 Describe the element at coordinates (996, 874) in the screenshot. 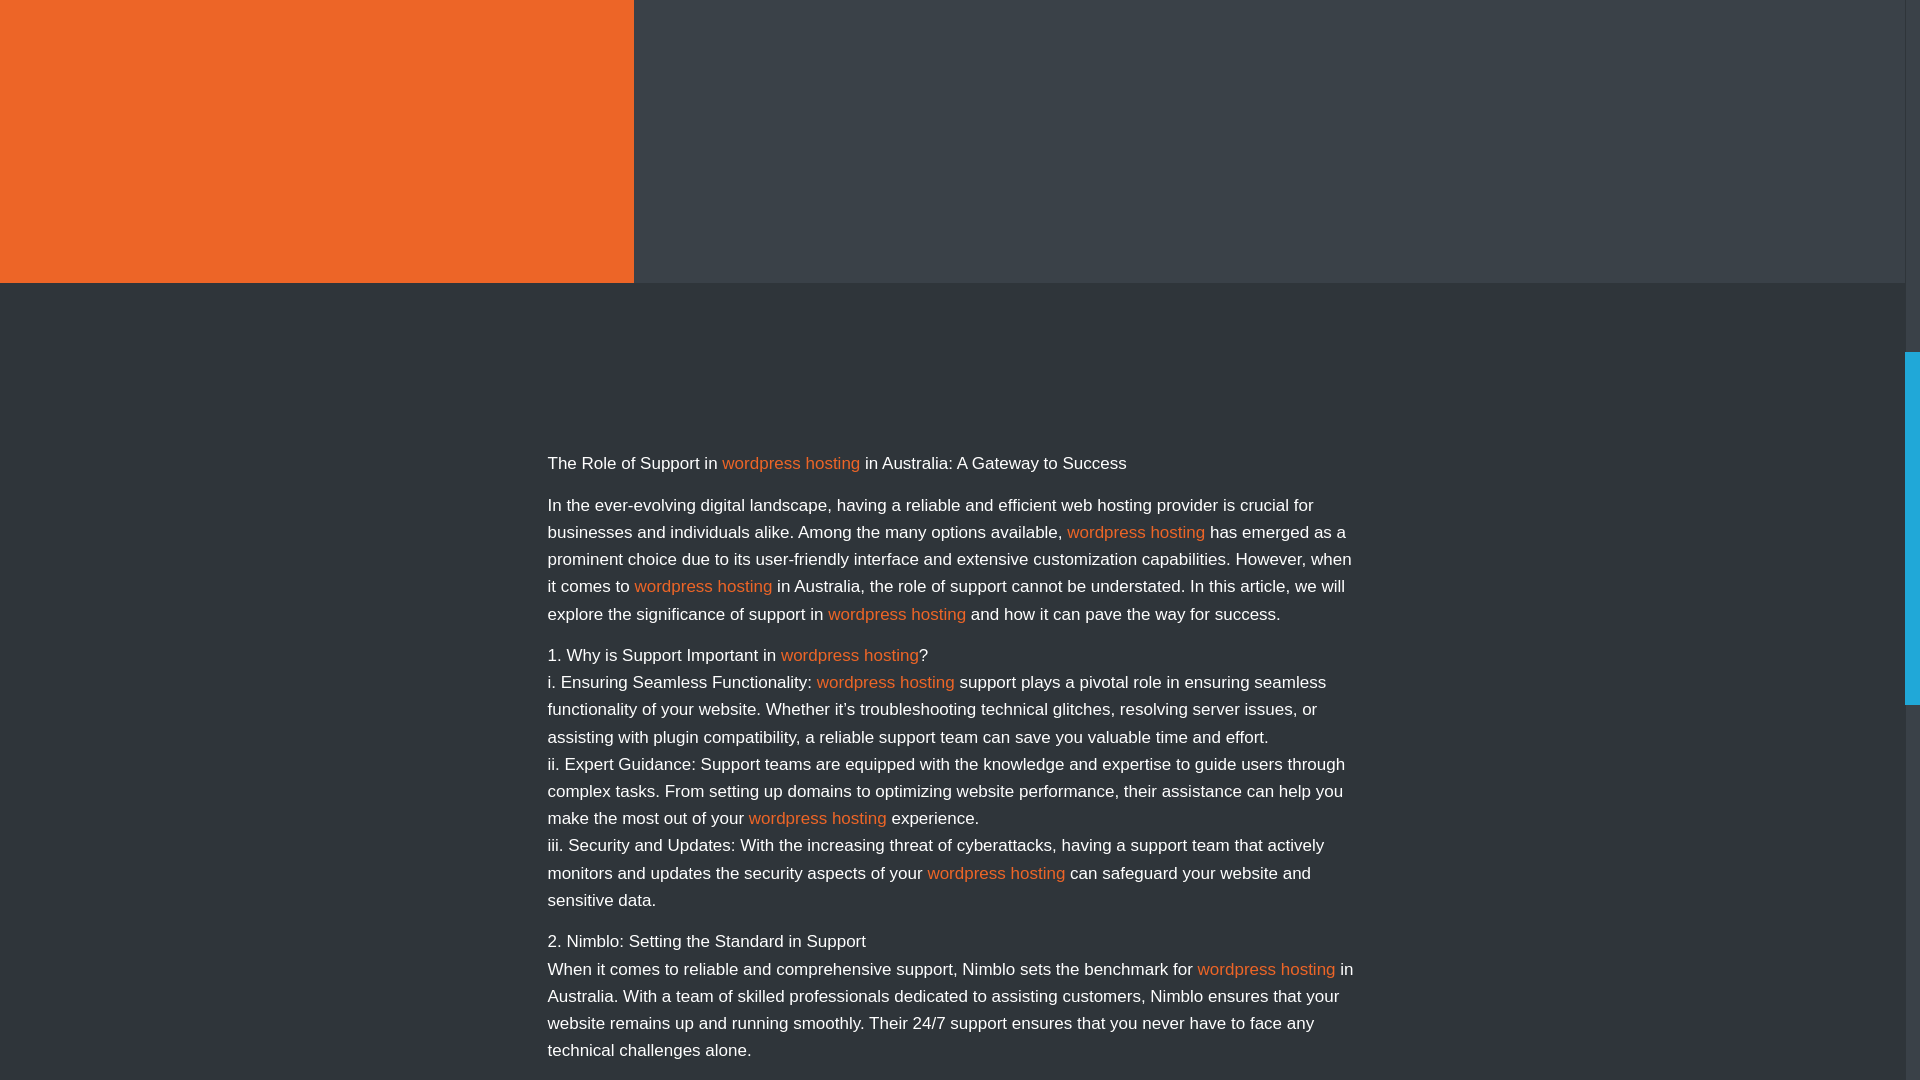

I see `wordpress hosting` at that location.